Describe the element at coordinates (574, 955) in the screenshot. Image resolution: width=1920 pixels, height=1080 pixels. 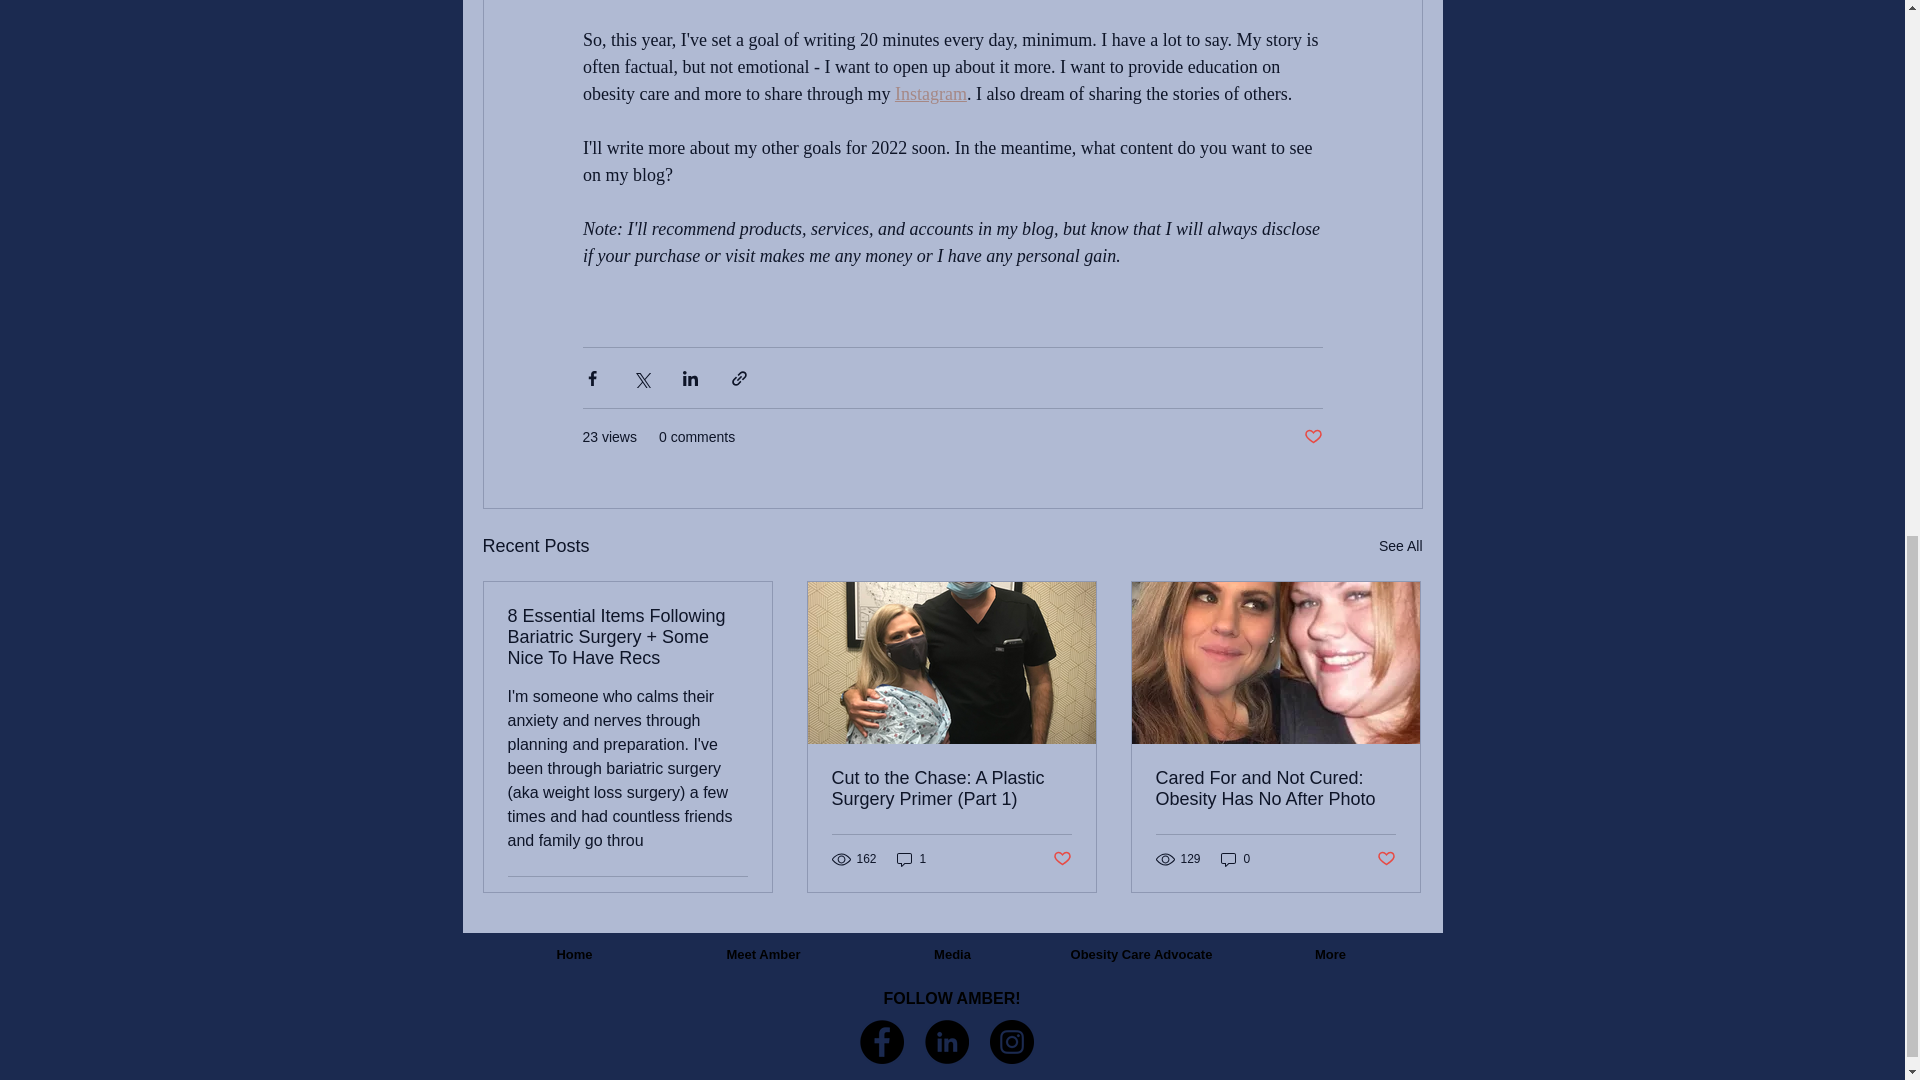
I see `Home` at that location.